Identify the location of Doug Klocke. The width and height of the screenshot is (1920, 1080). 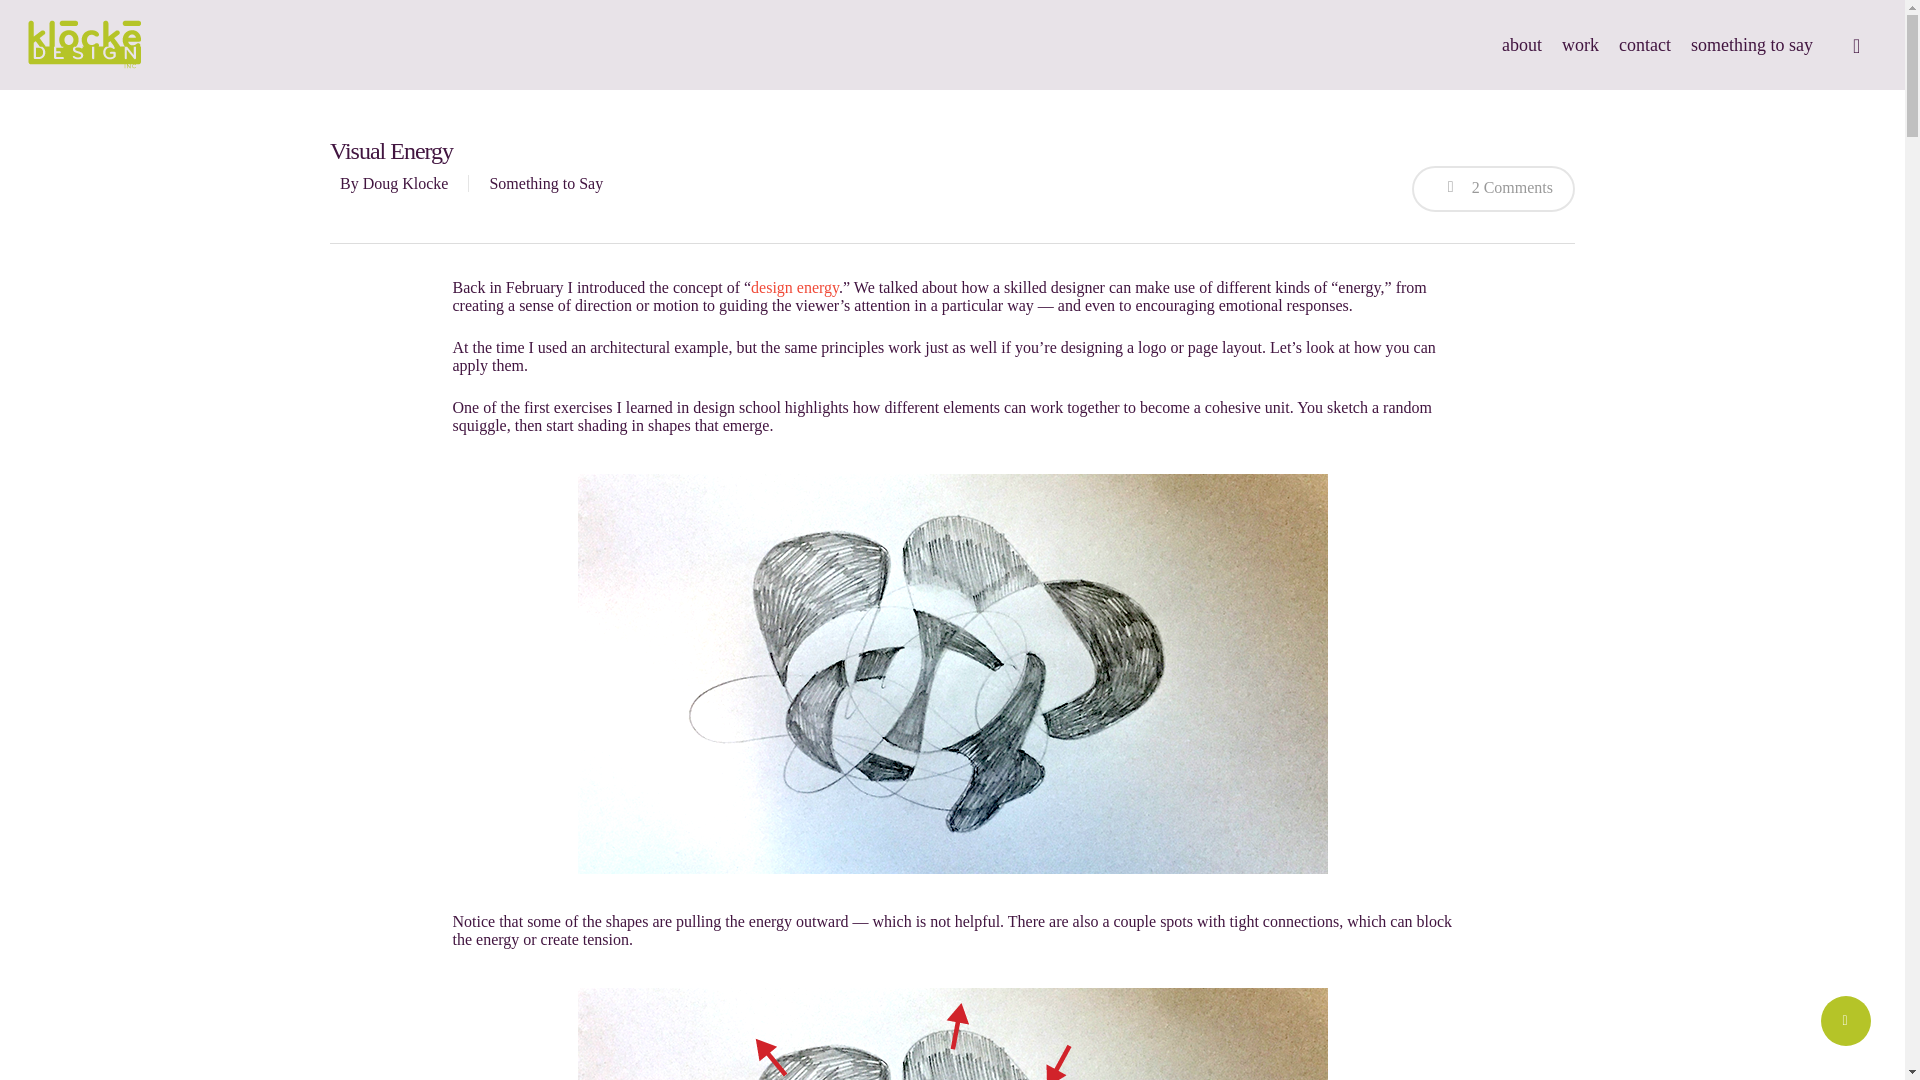
(406, 183).